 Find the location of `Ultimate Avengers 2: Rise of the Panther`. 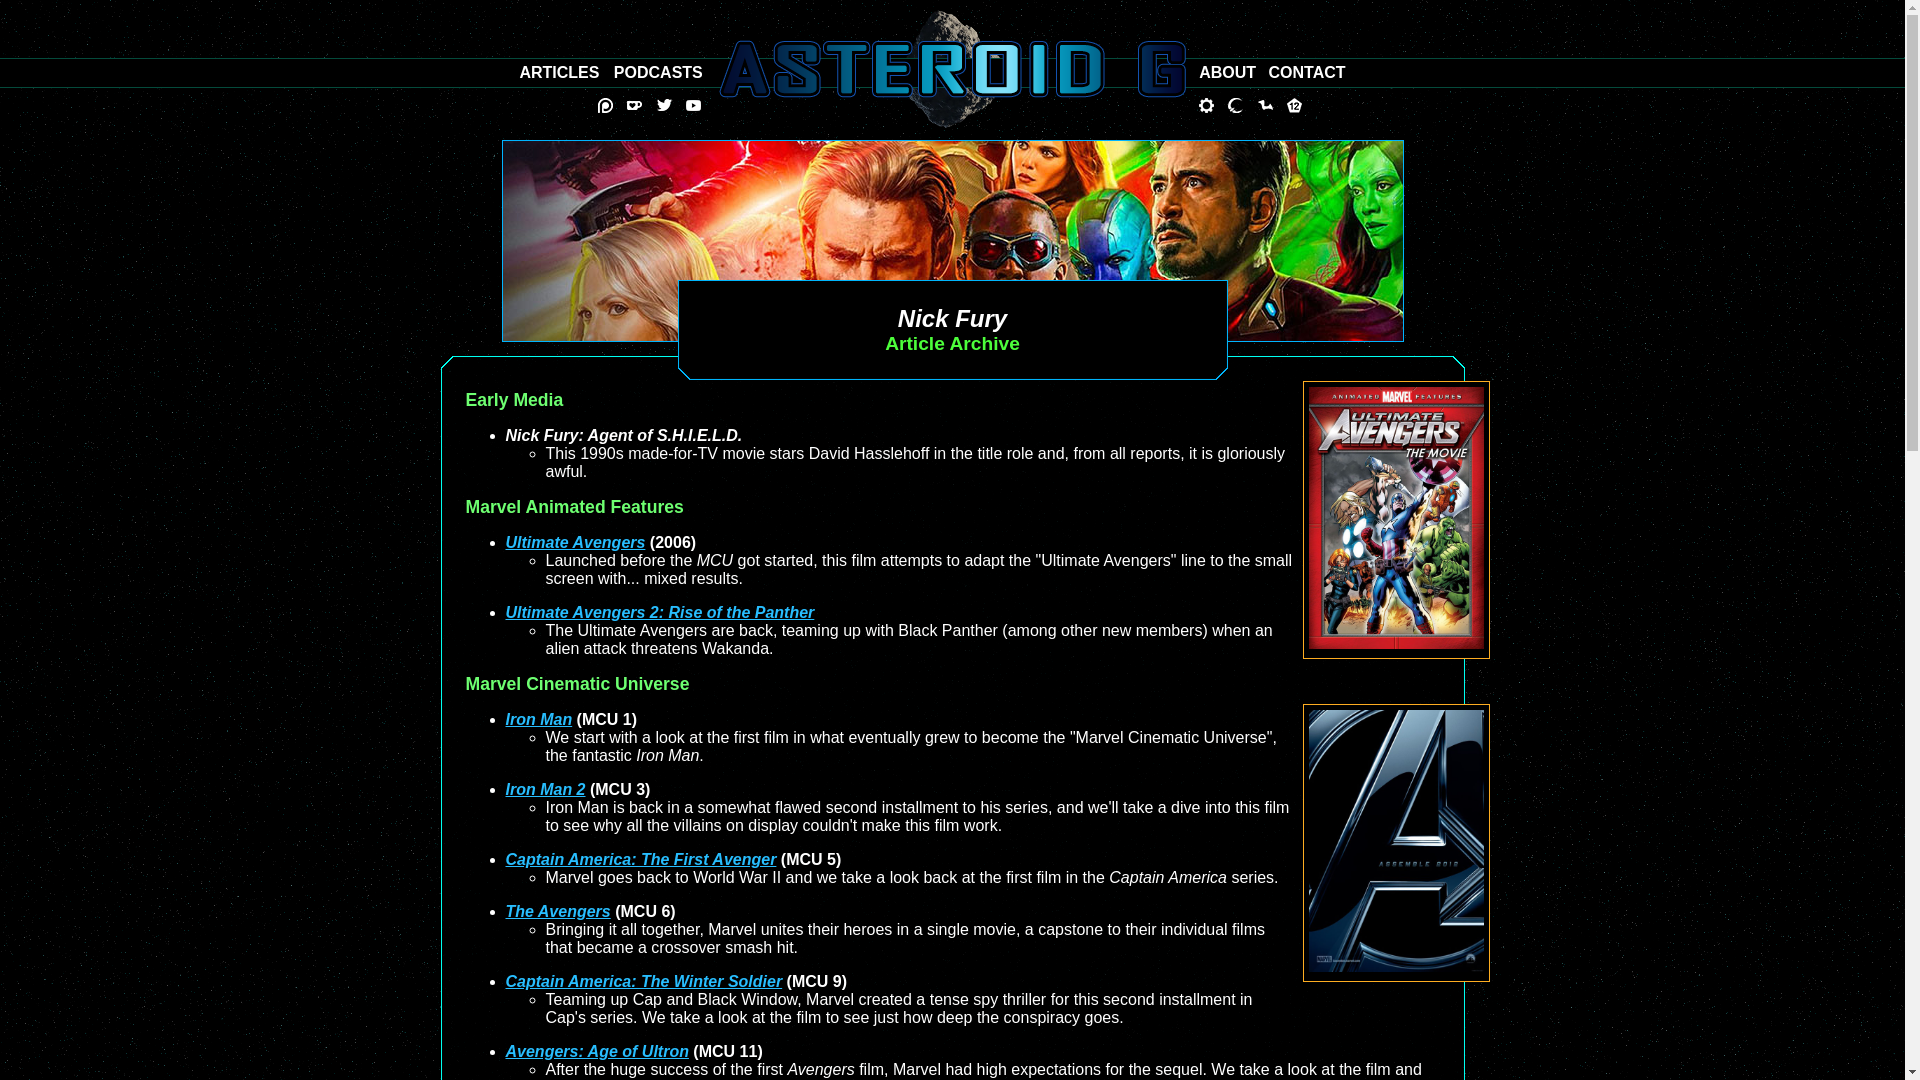

Ultimate Avengers 2: Rise of the Panther is located at coordinates (660, 612).